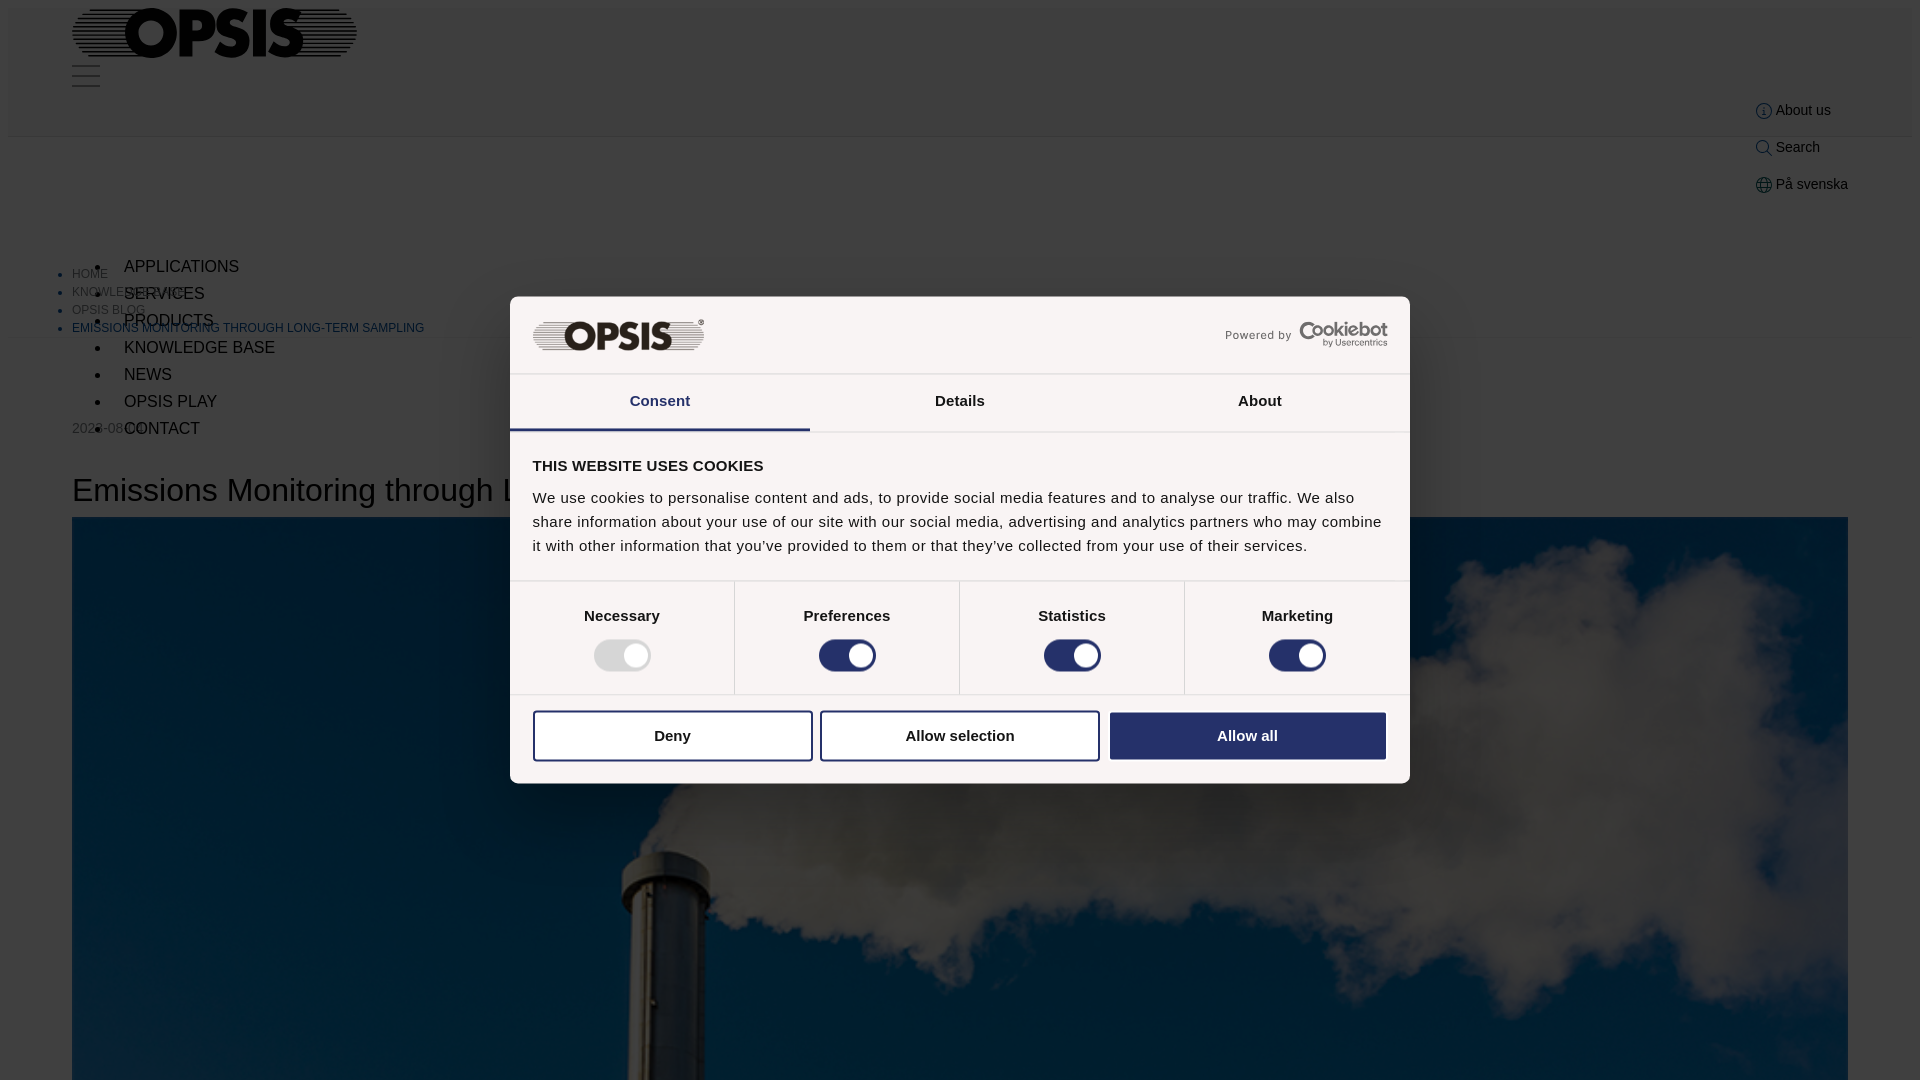 The image size is (1920, 1080). Describe the element at coordinates (960, 735) in the screenshot. I see `Allow selection` at that location.